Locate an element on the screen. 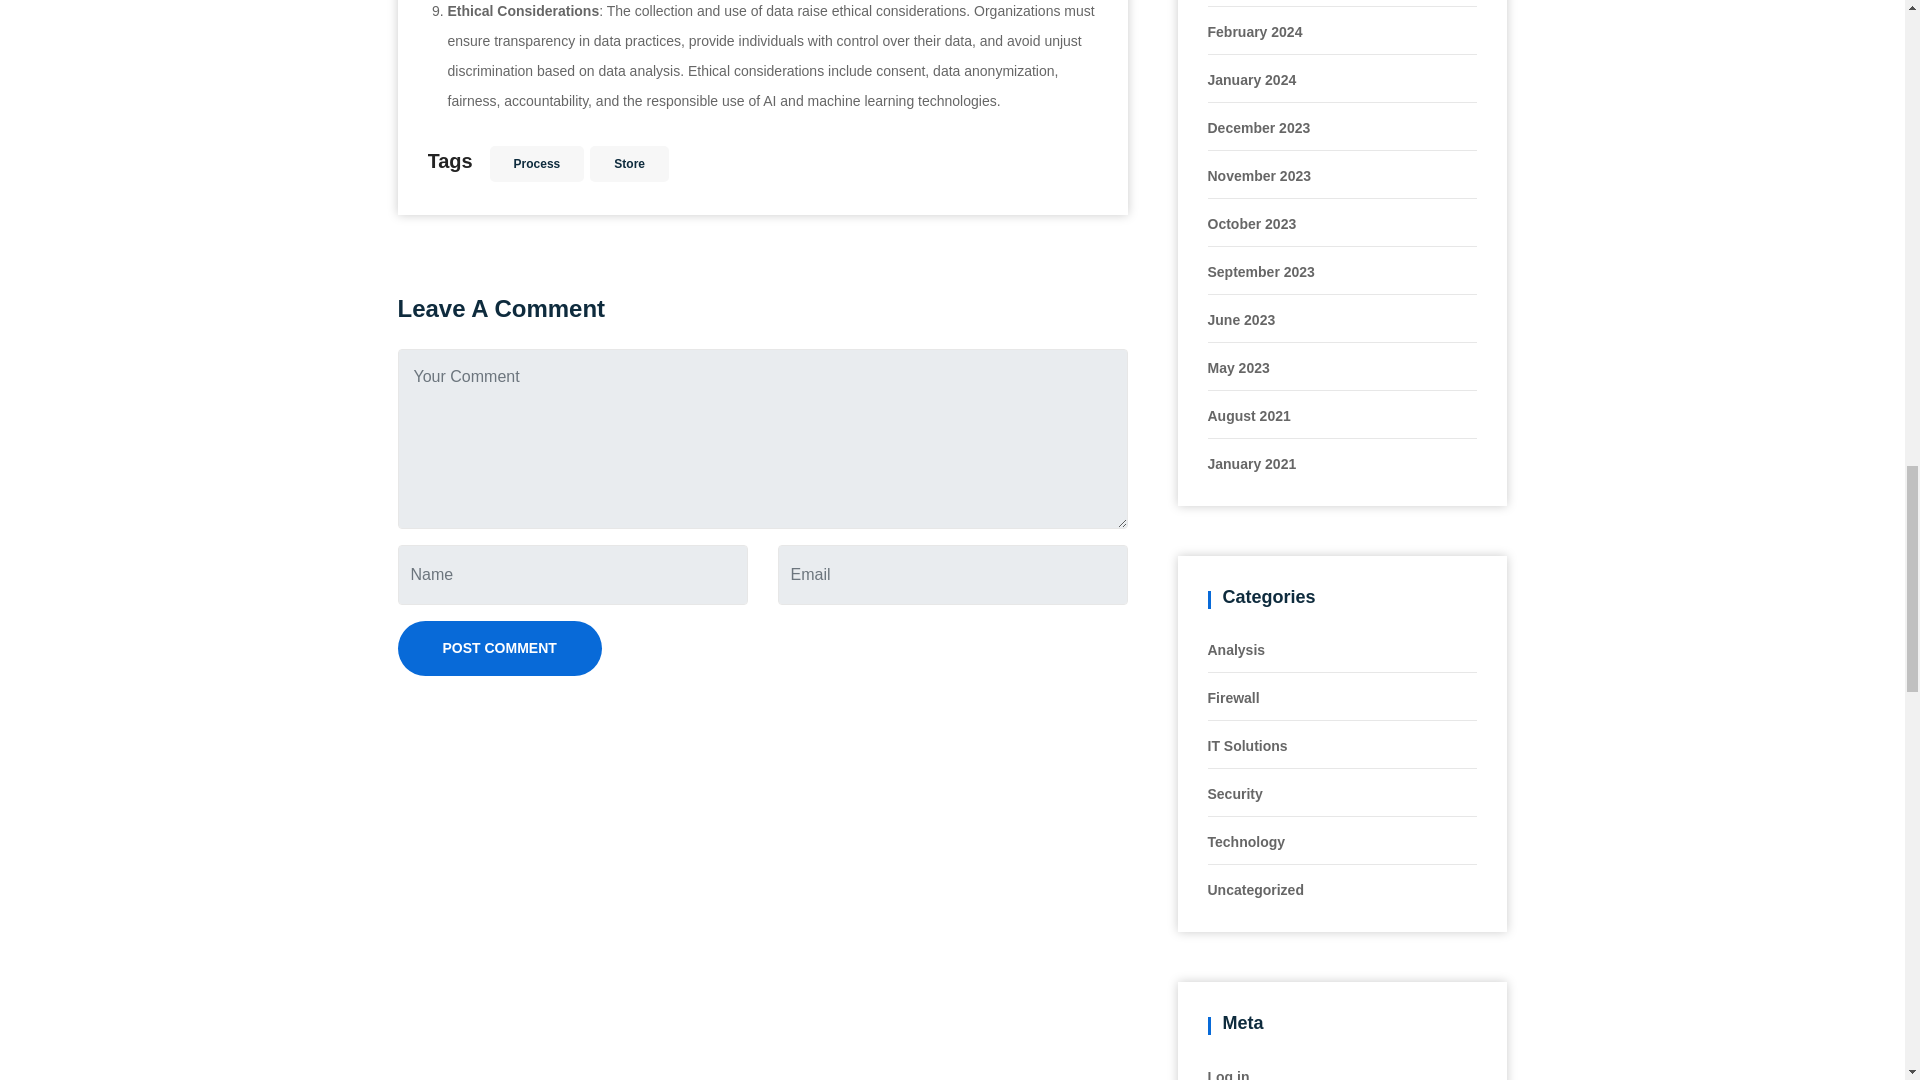  October 2023 is located at coordinates (1252, 224).